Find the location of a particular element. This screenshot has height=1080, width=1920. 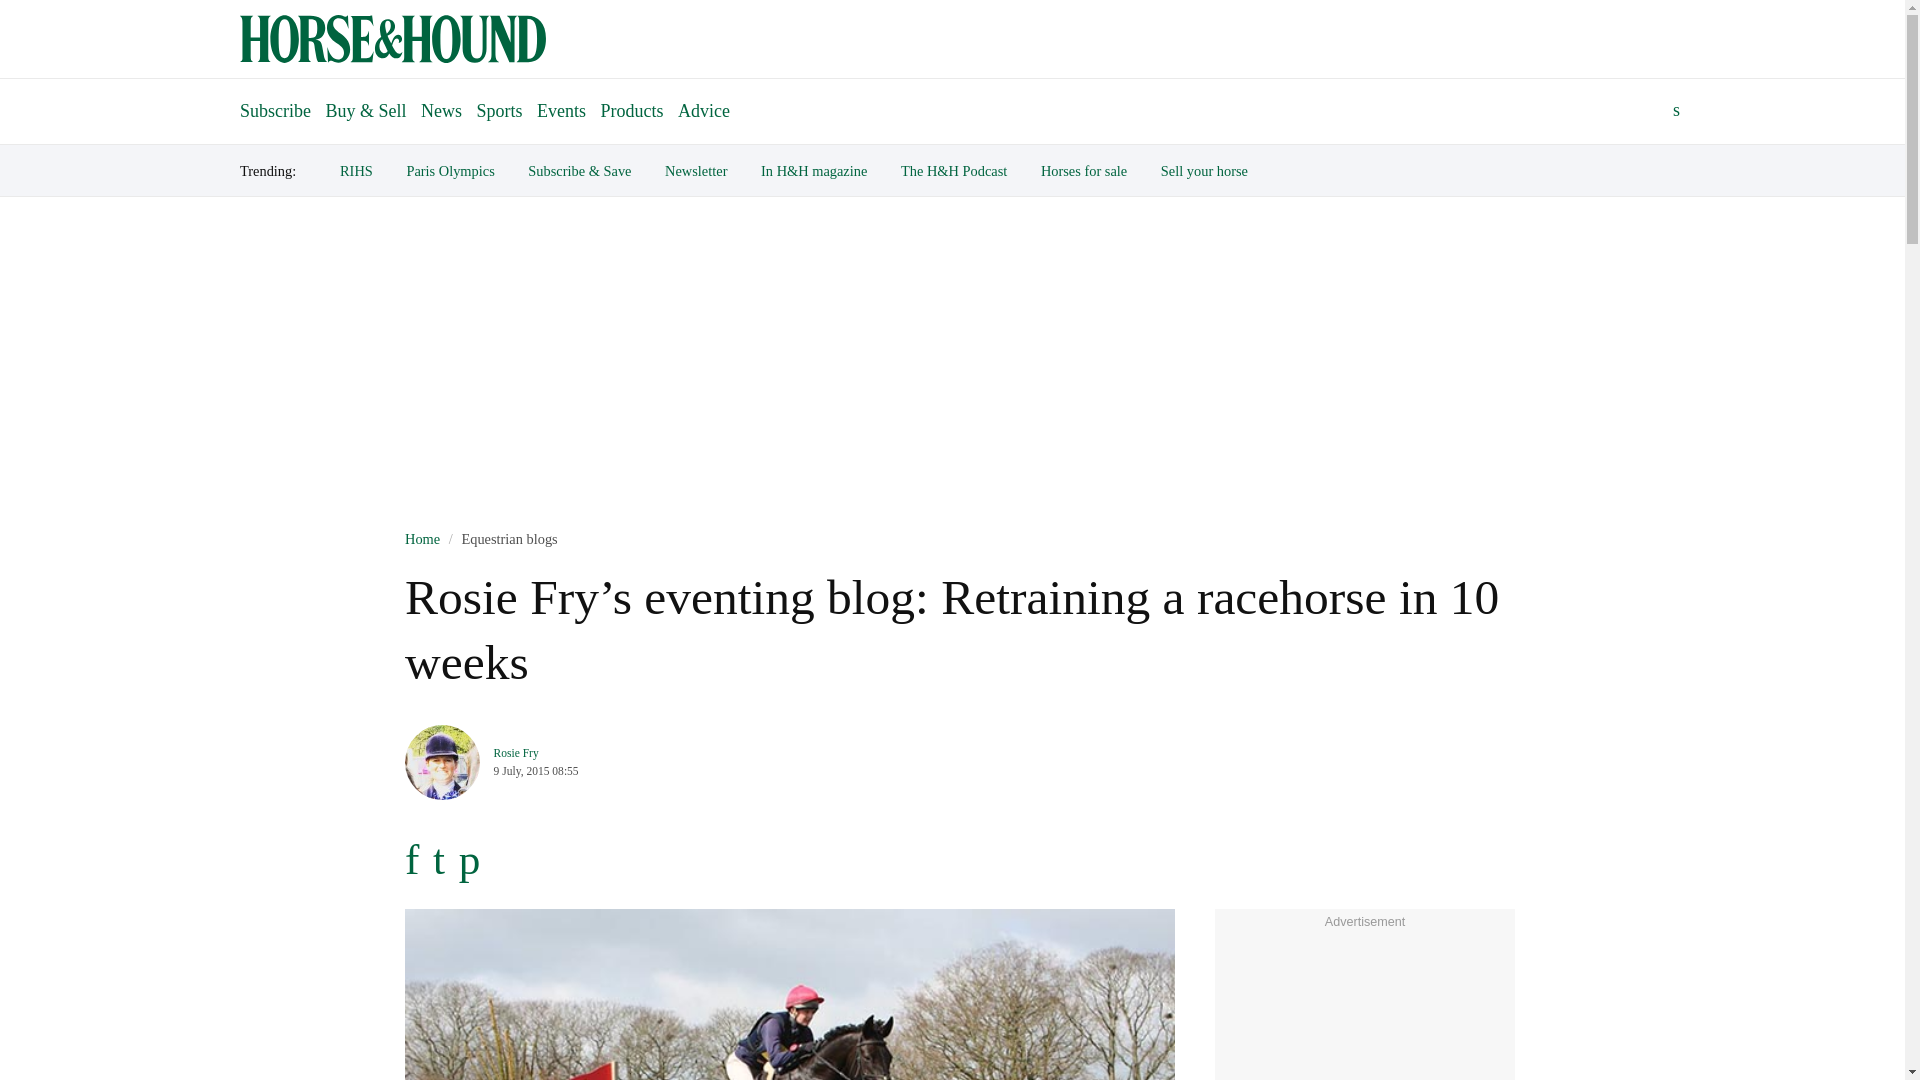

Events is located at coordinates (561, 110).